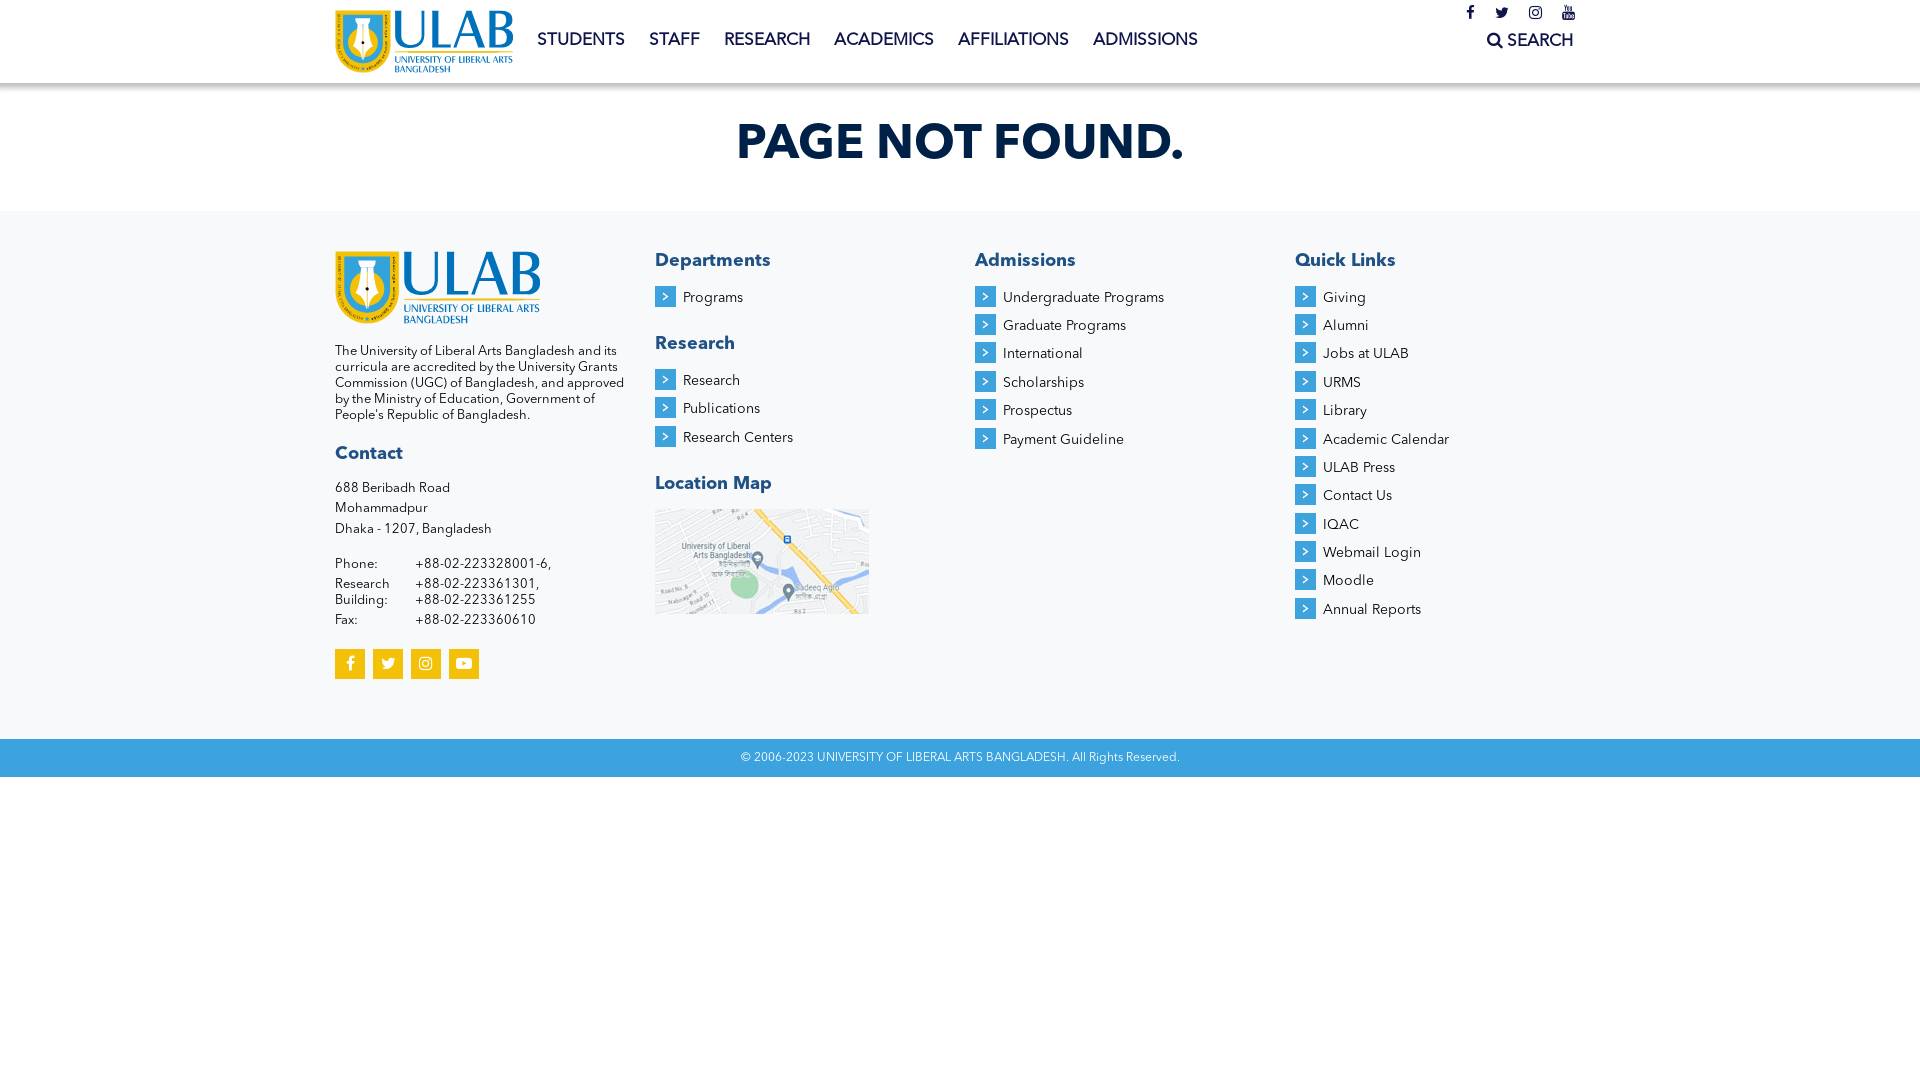  Describe the element at coordinates (1345, 411) in the screenshot. I see `Library` at that location.